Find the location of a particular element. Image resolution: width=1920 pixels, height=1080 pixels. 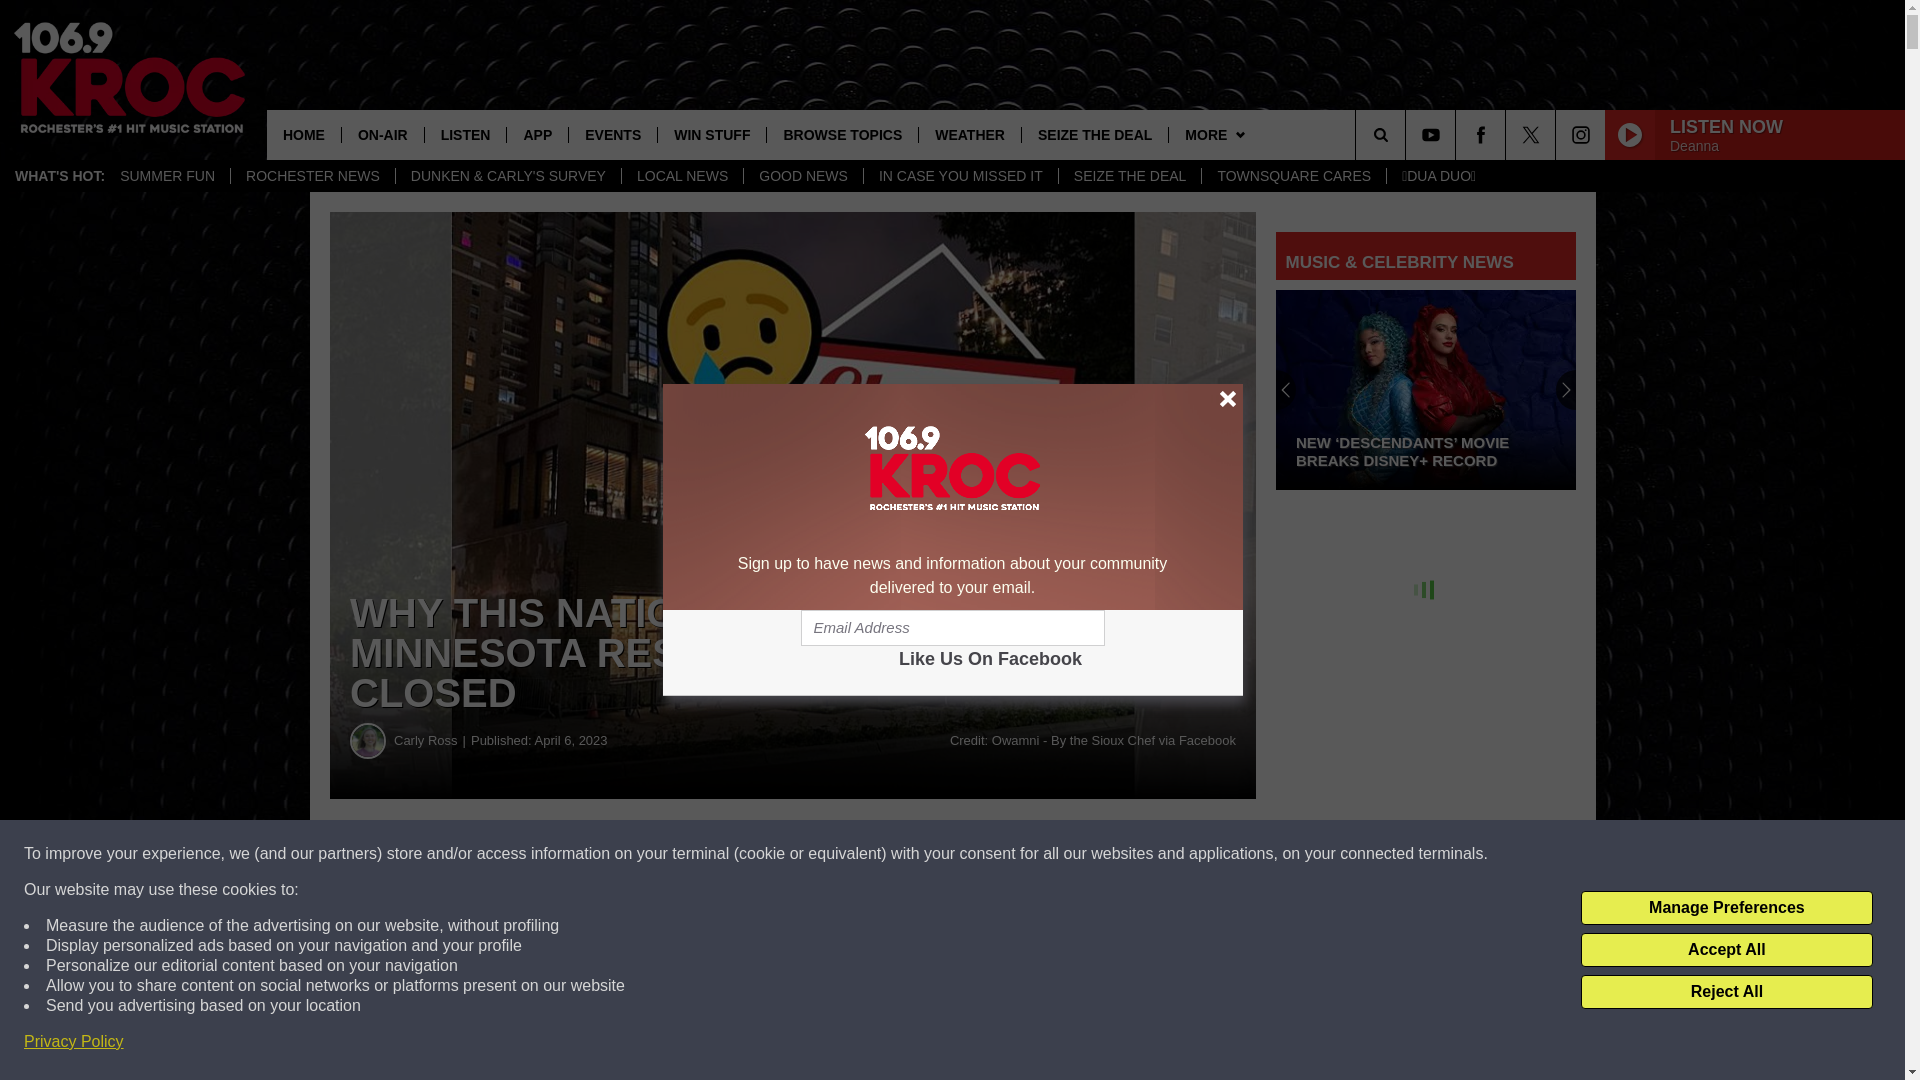

LISTEN is located at coordinates (465, 134).